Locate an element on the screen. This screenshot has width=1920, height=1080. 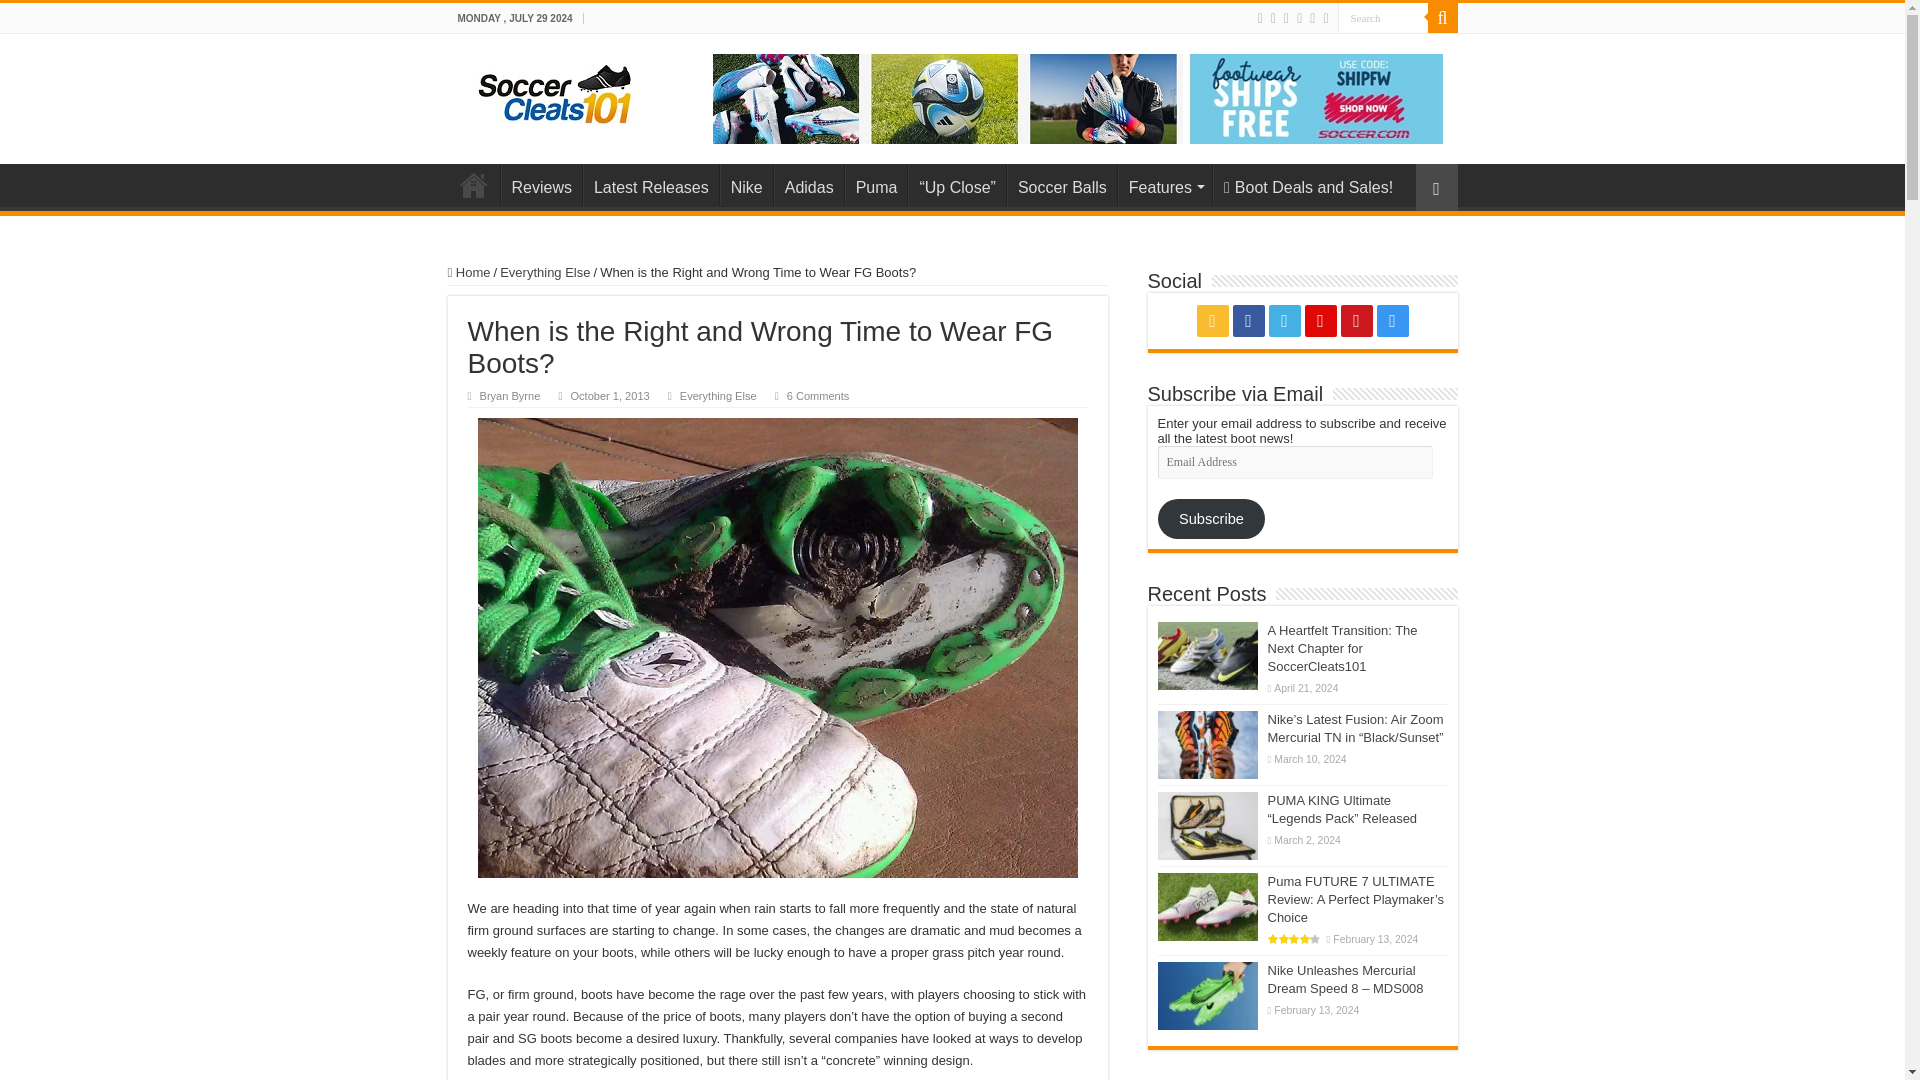
Home is located at coordinates (473, 185).